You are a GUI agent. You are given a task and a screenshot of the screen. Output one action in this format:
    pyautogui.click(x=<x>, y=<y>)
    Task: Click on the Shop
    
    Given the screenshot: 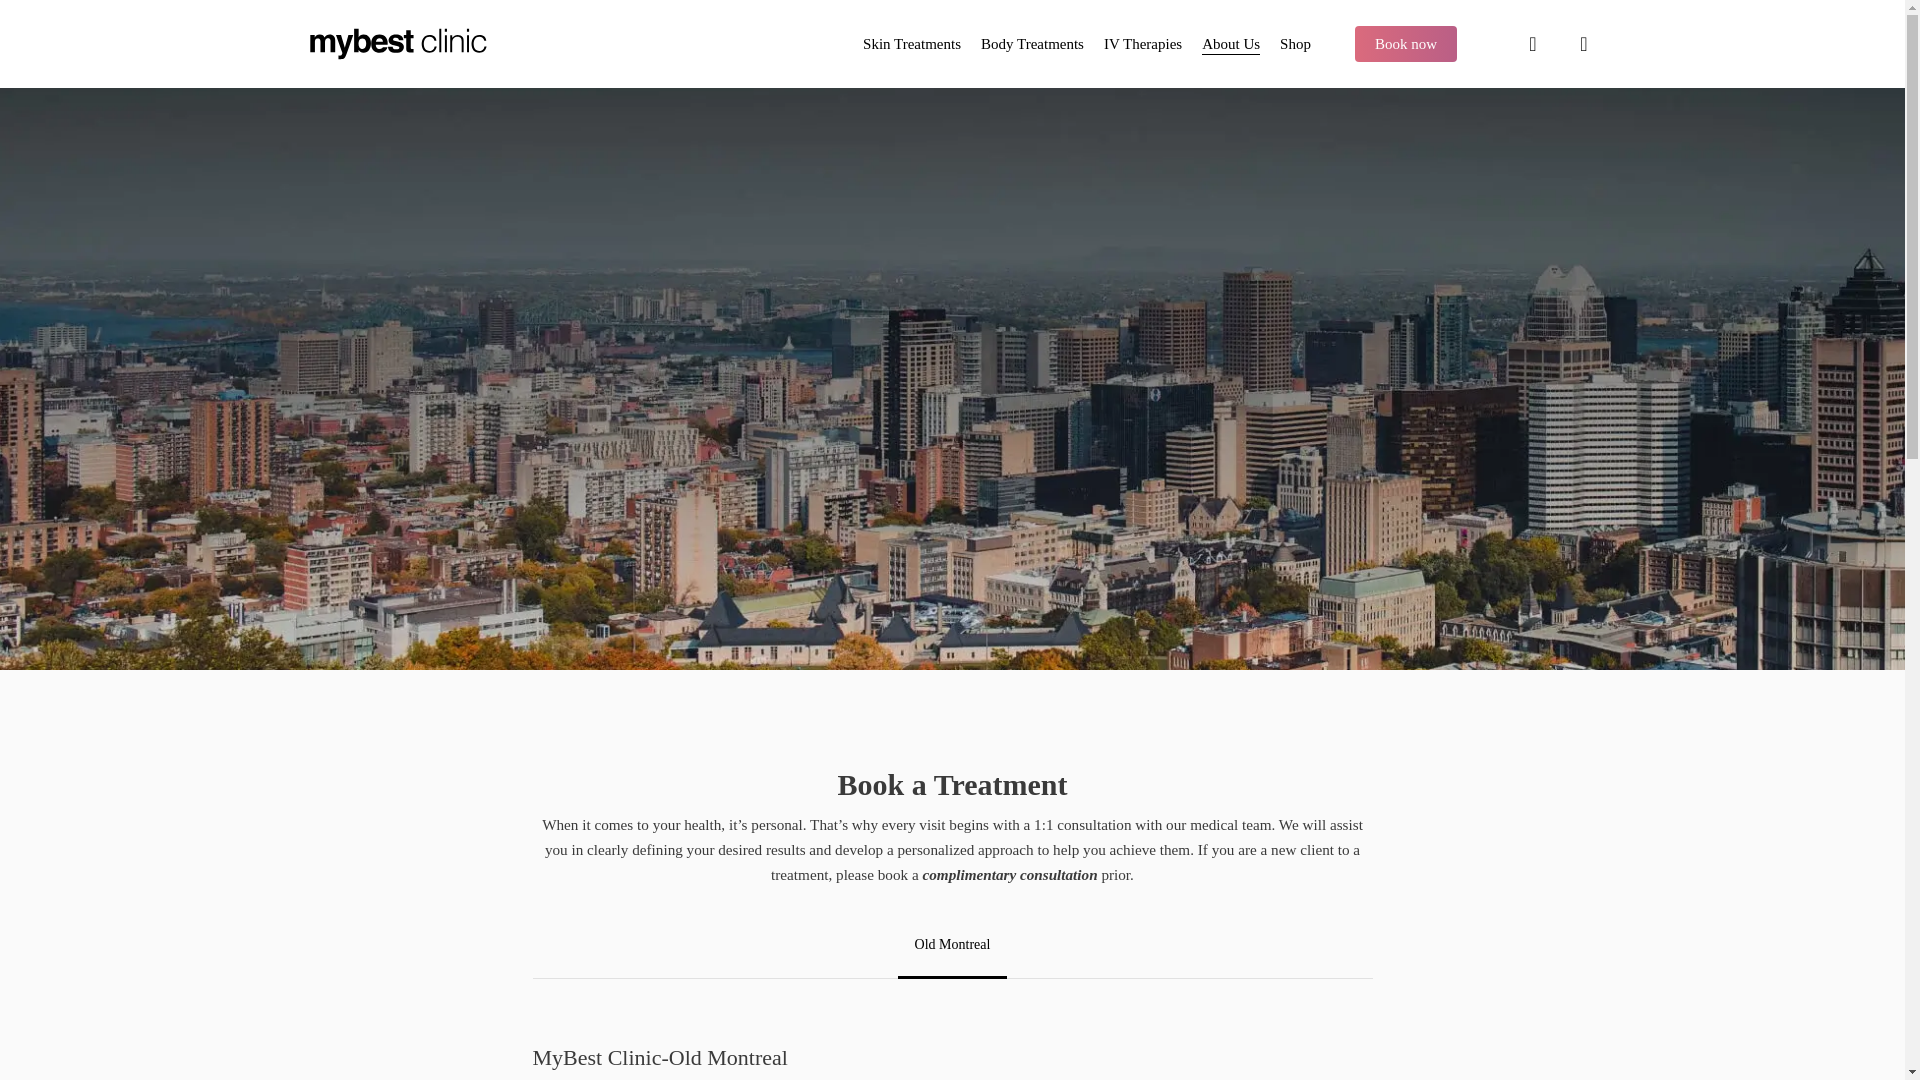 What is the action you would take?
    pyautogui.click(x=1296, y=43)
    